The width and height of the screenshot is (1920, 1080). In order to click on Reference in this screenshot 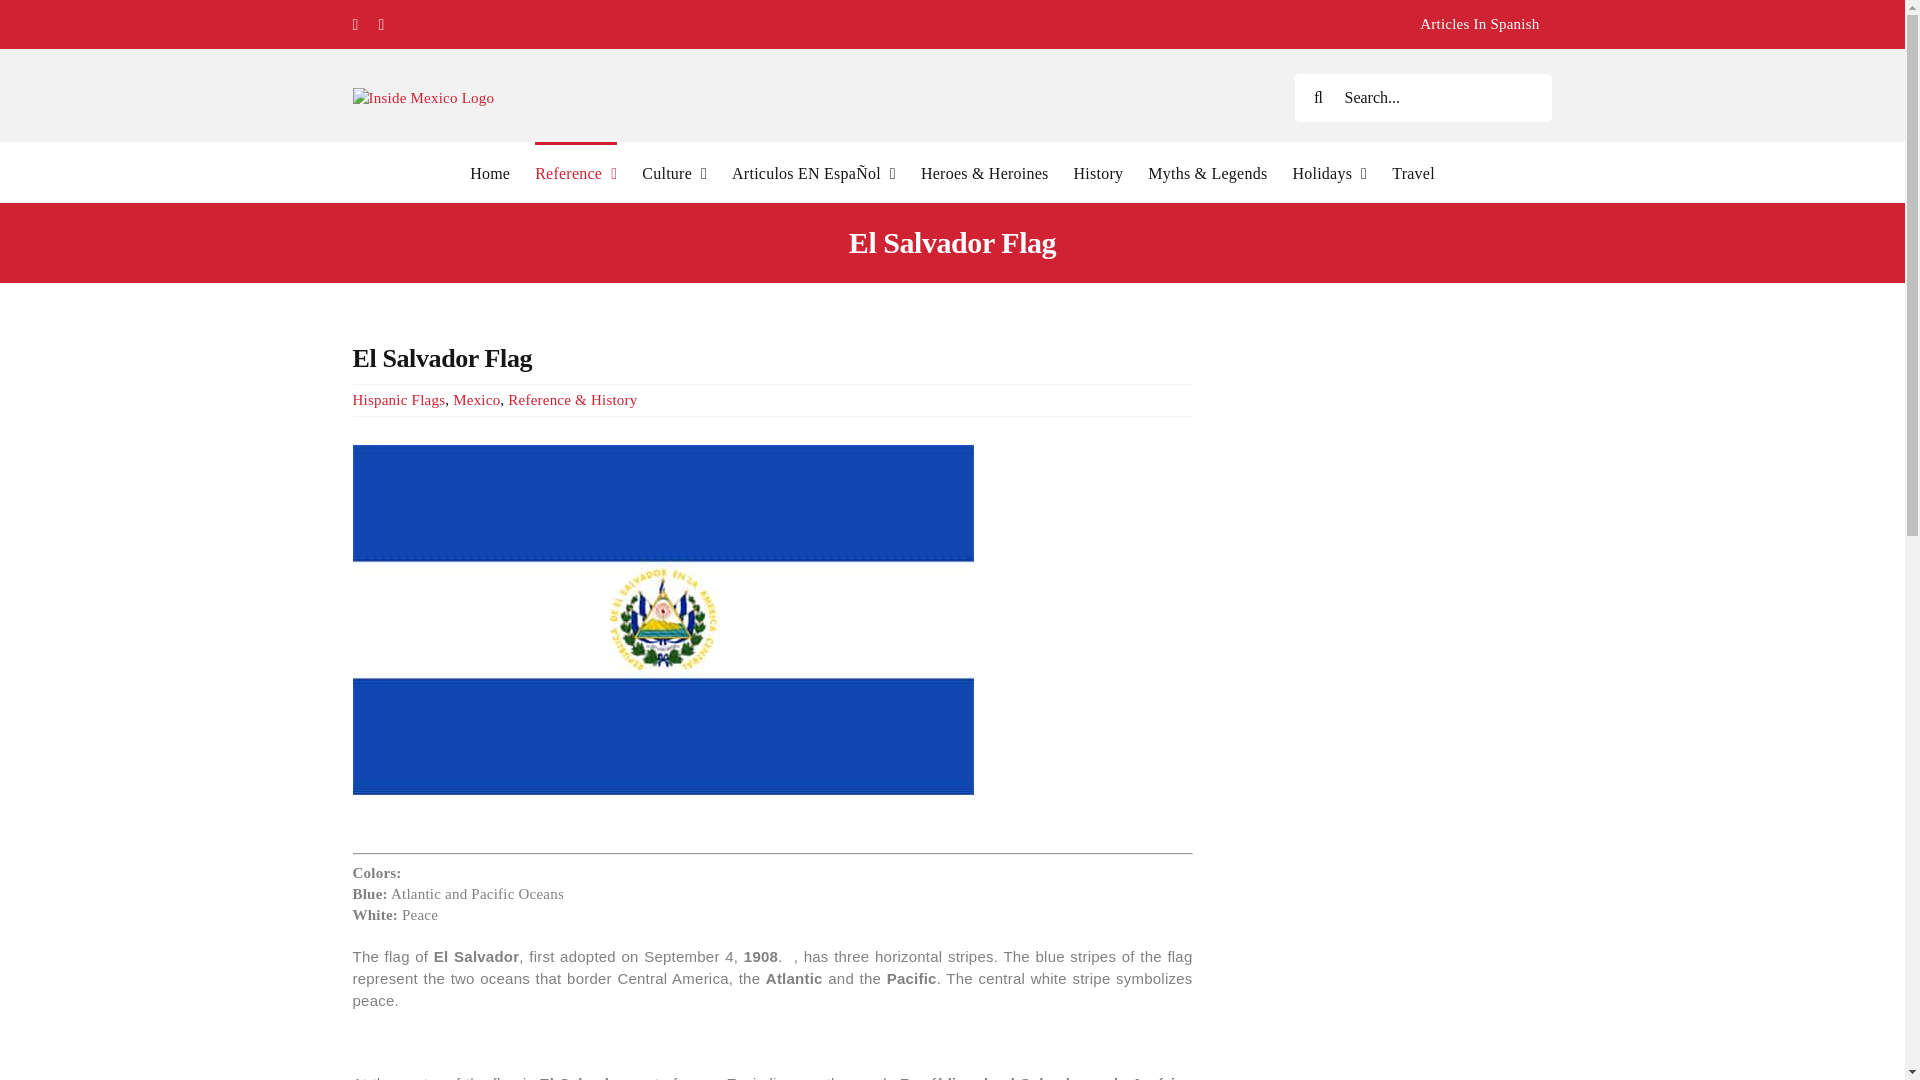, I will do `click(576, 171)`.